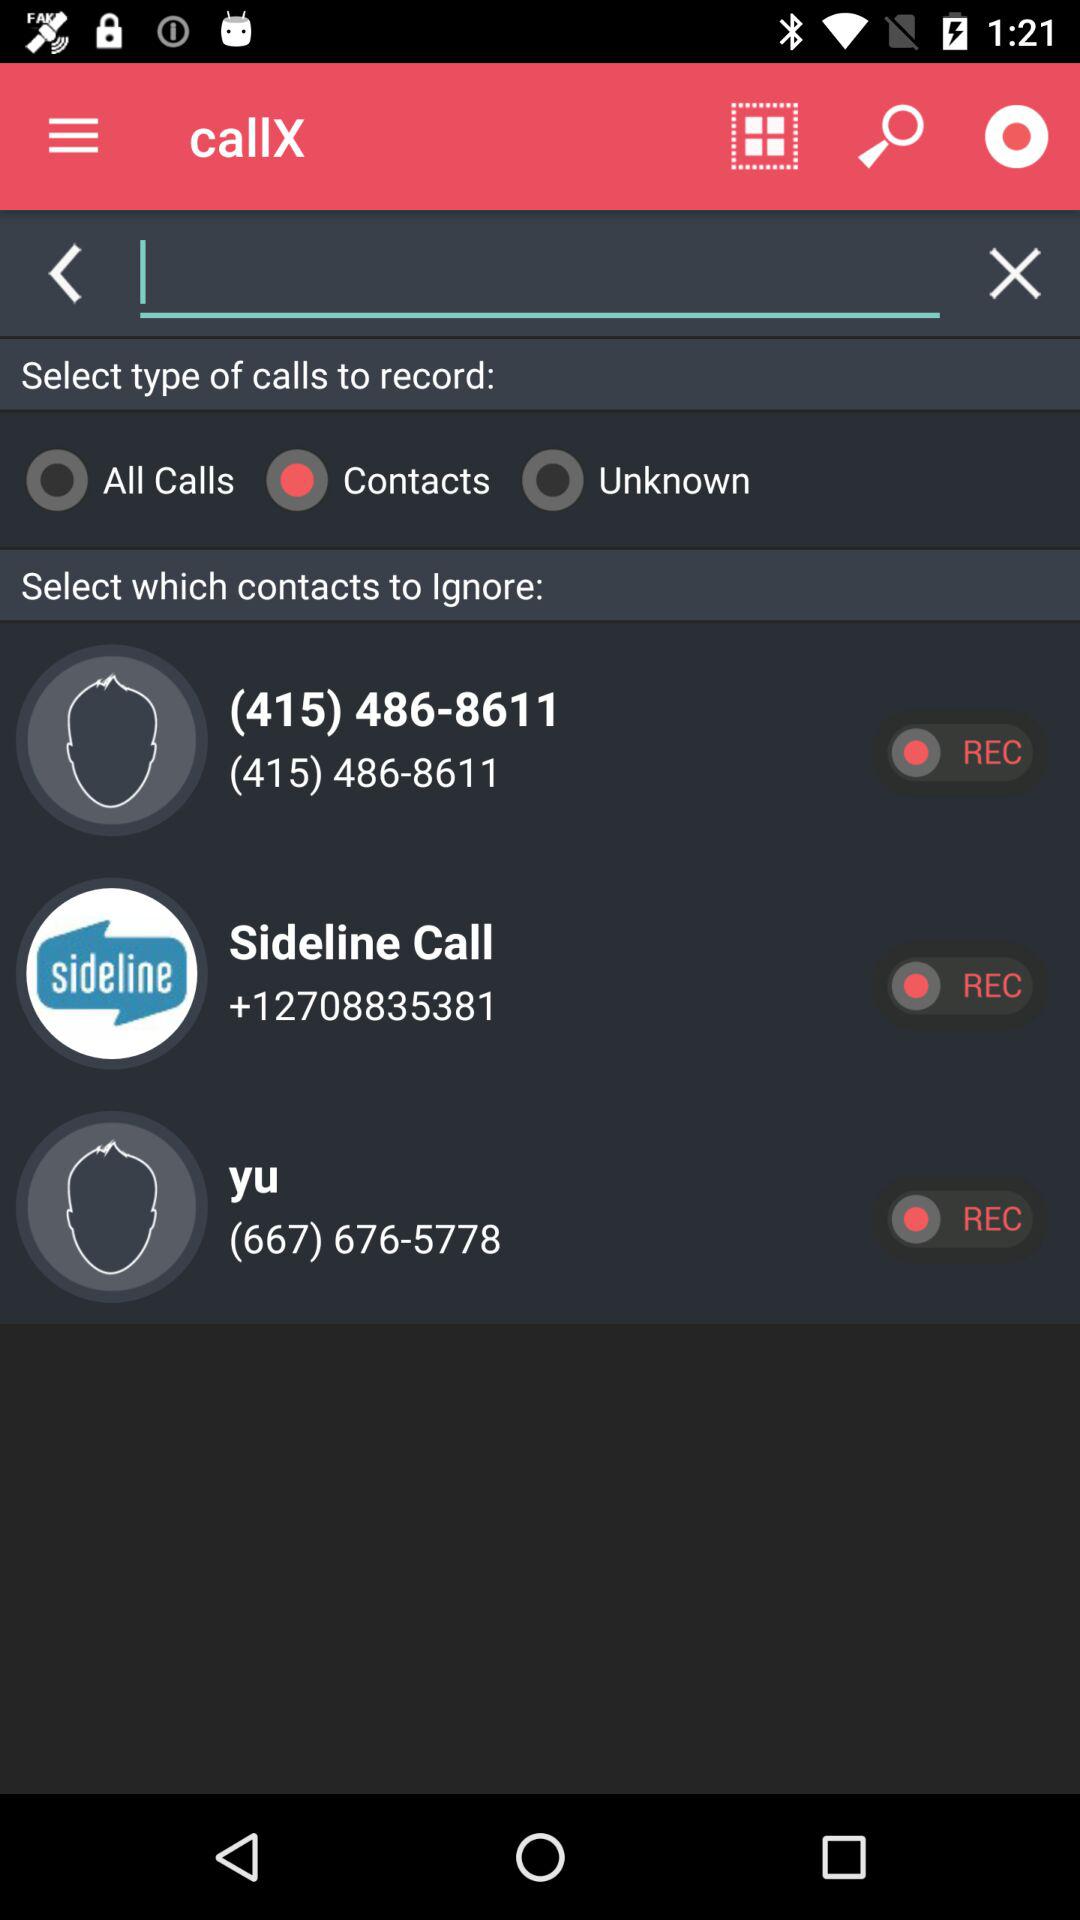  I want to click on record call, so click(1017, 136).